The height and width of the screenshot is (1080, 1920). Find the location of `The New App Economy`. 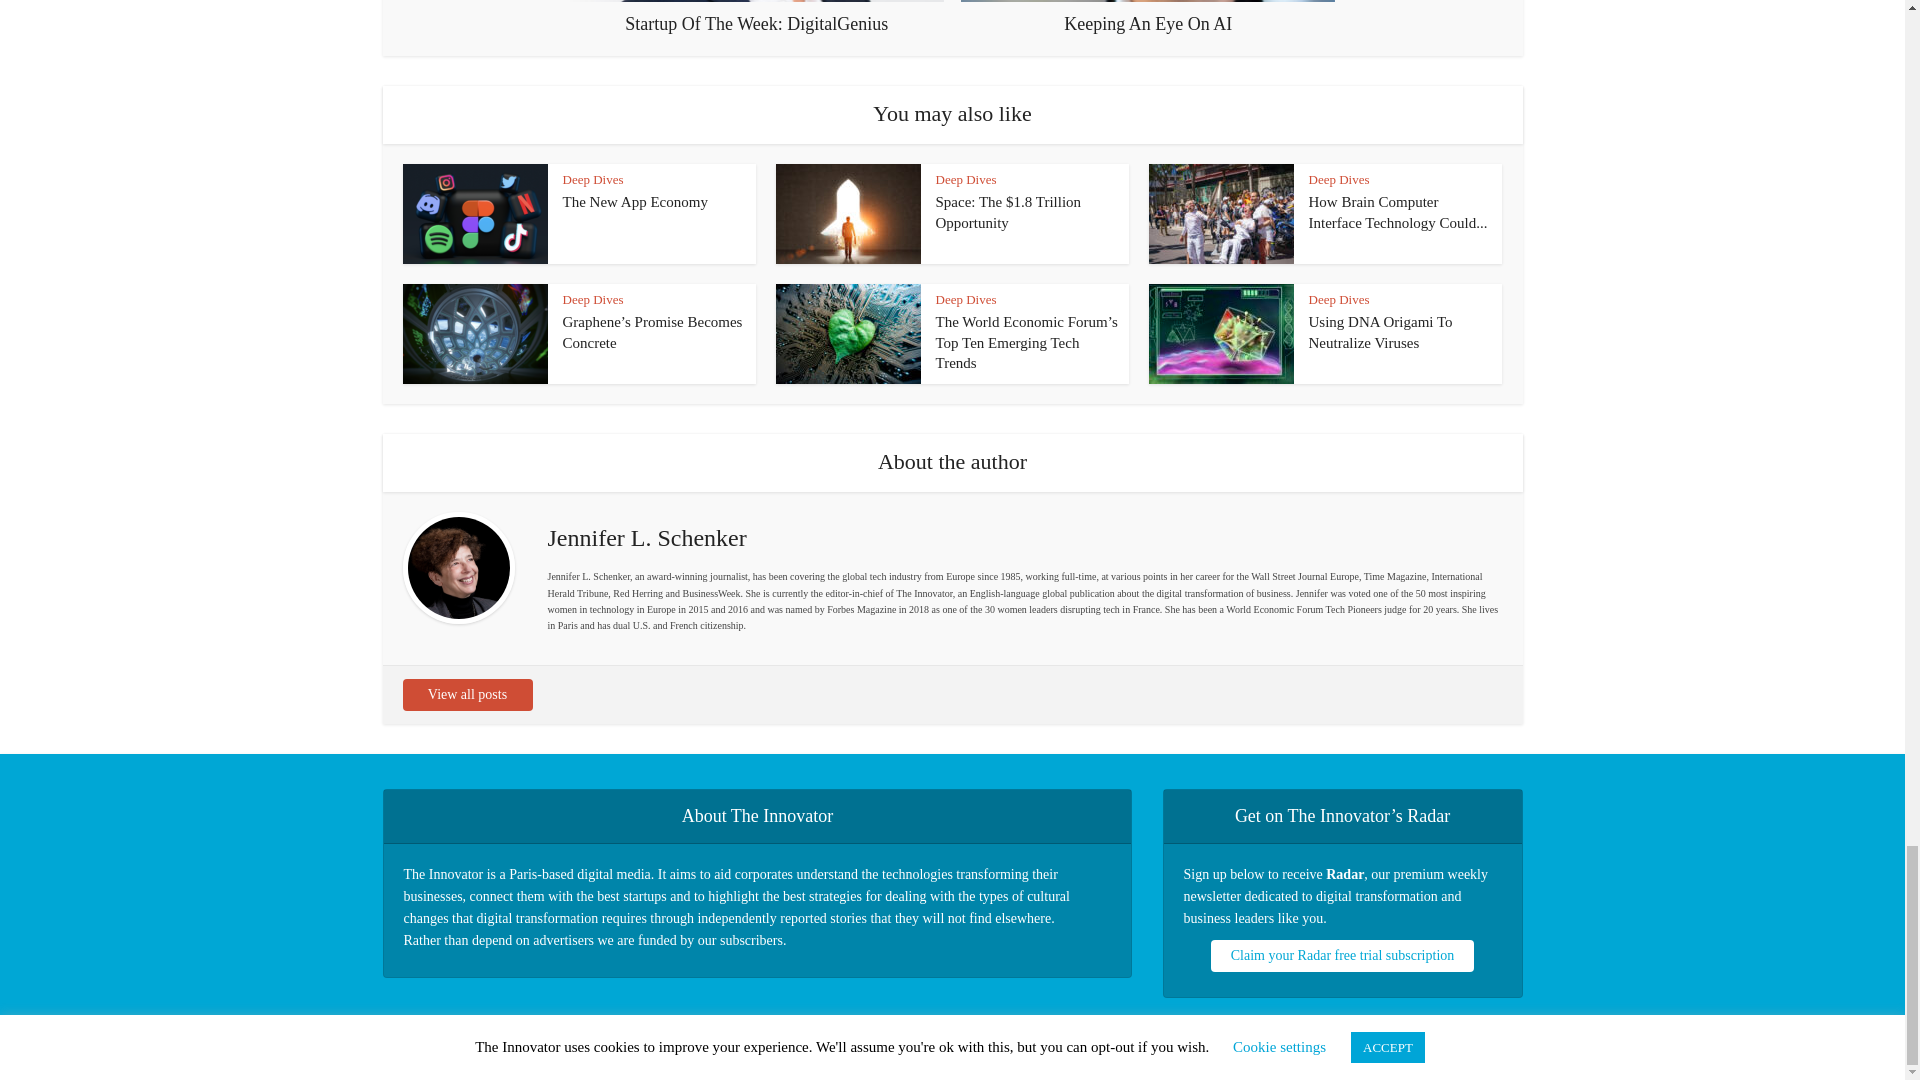

The New App Economy is located at coordinates (634, 202).